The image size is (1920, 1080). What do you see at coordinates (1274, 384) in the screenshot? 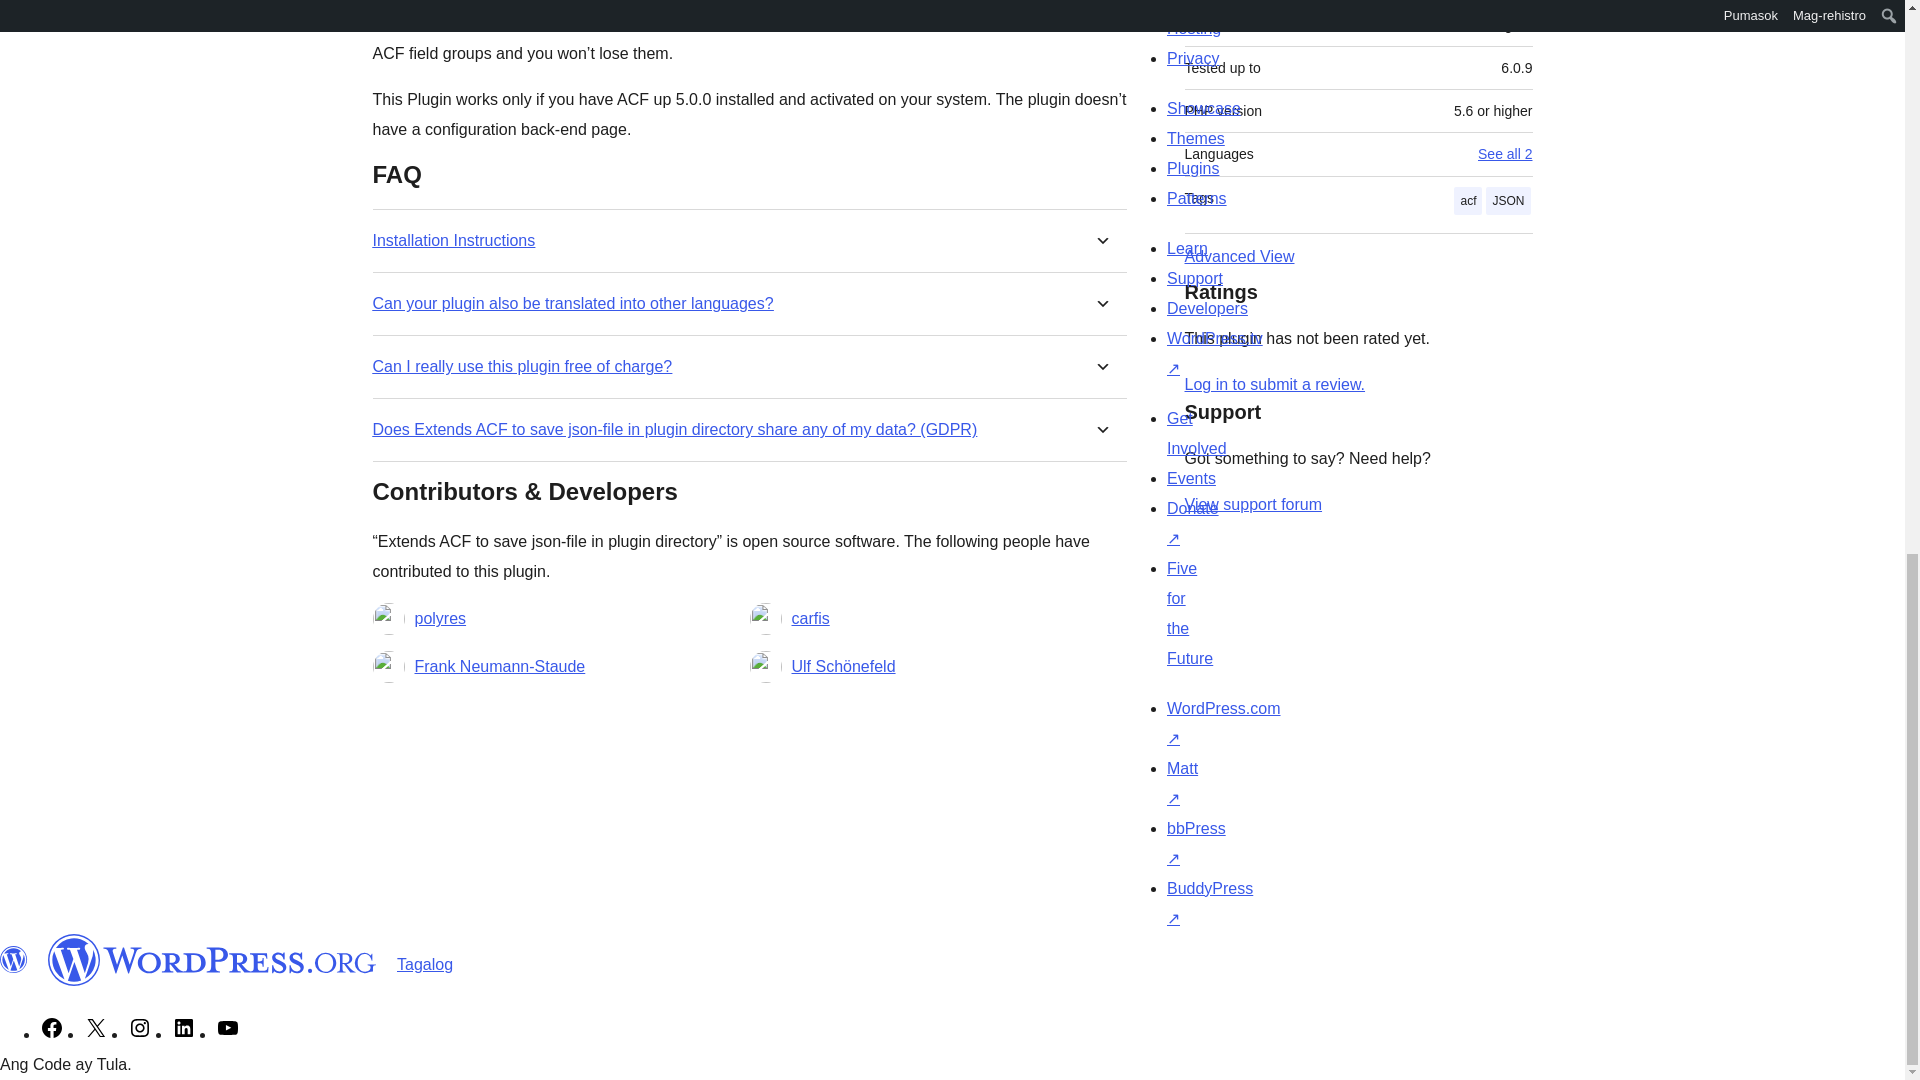
I see `Log in to WordPress.org` at bounding box center [1274, 384].